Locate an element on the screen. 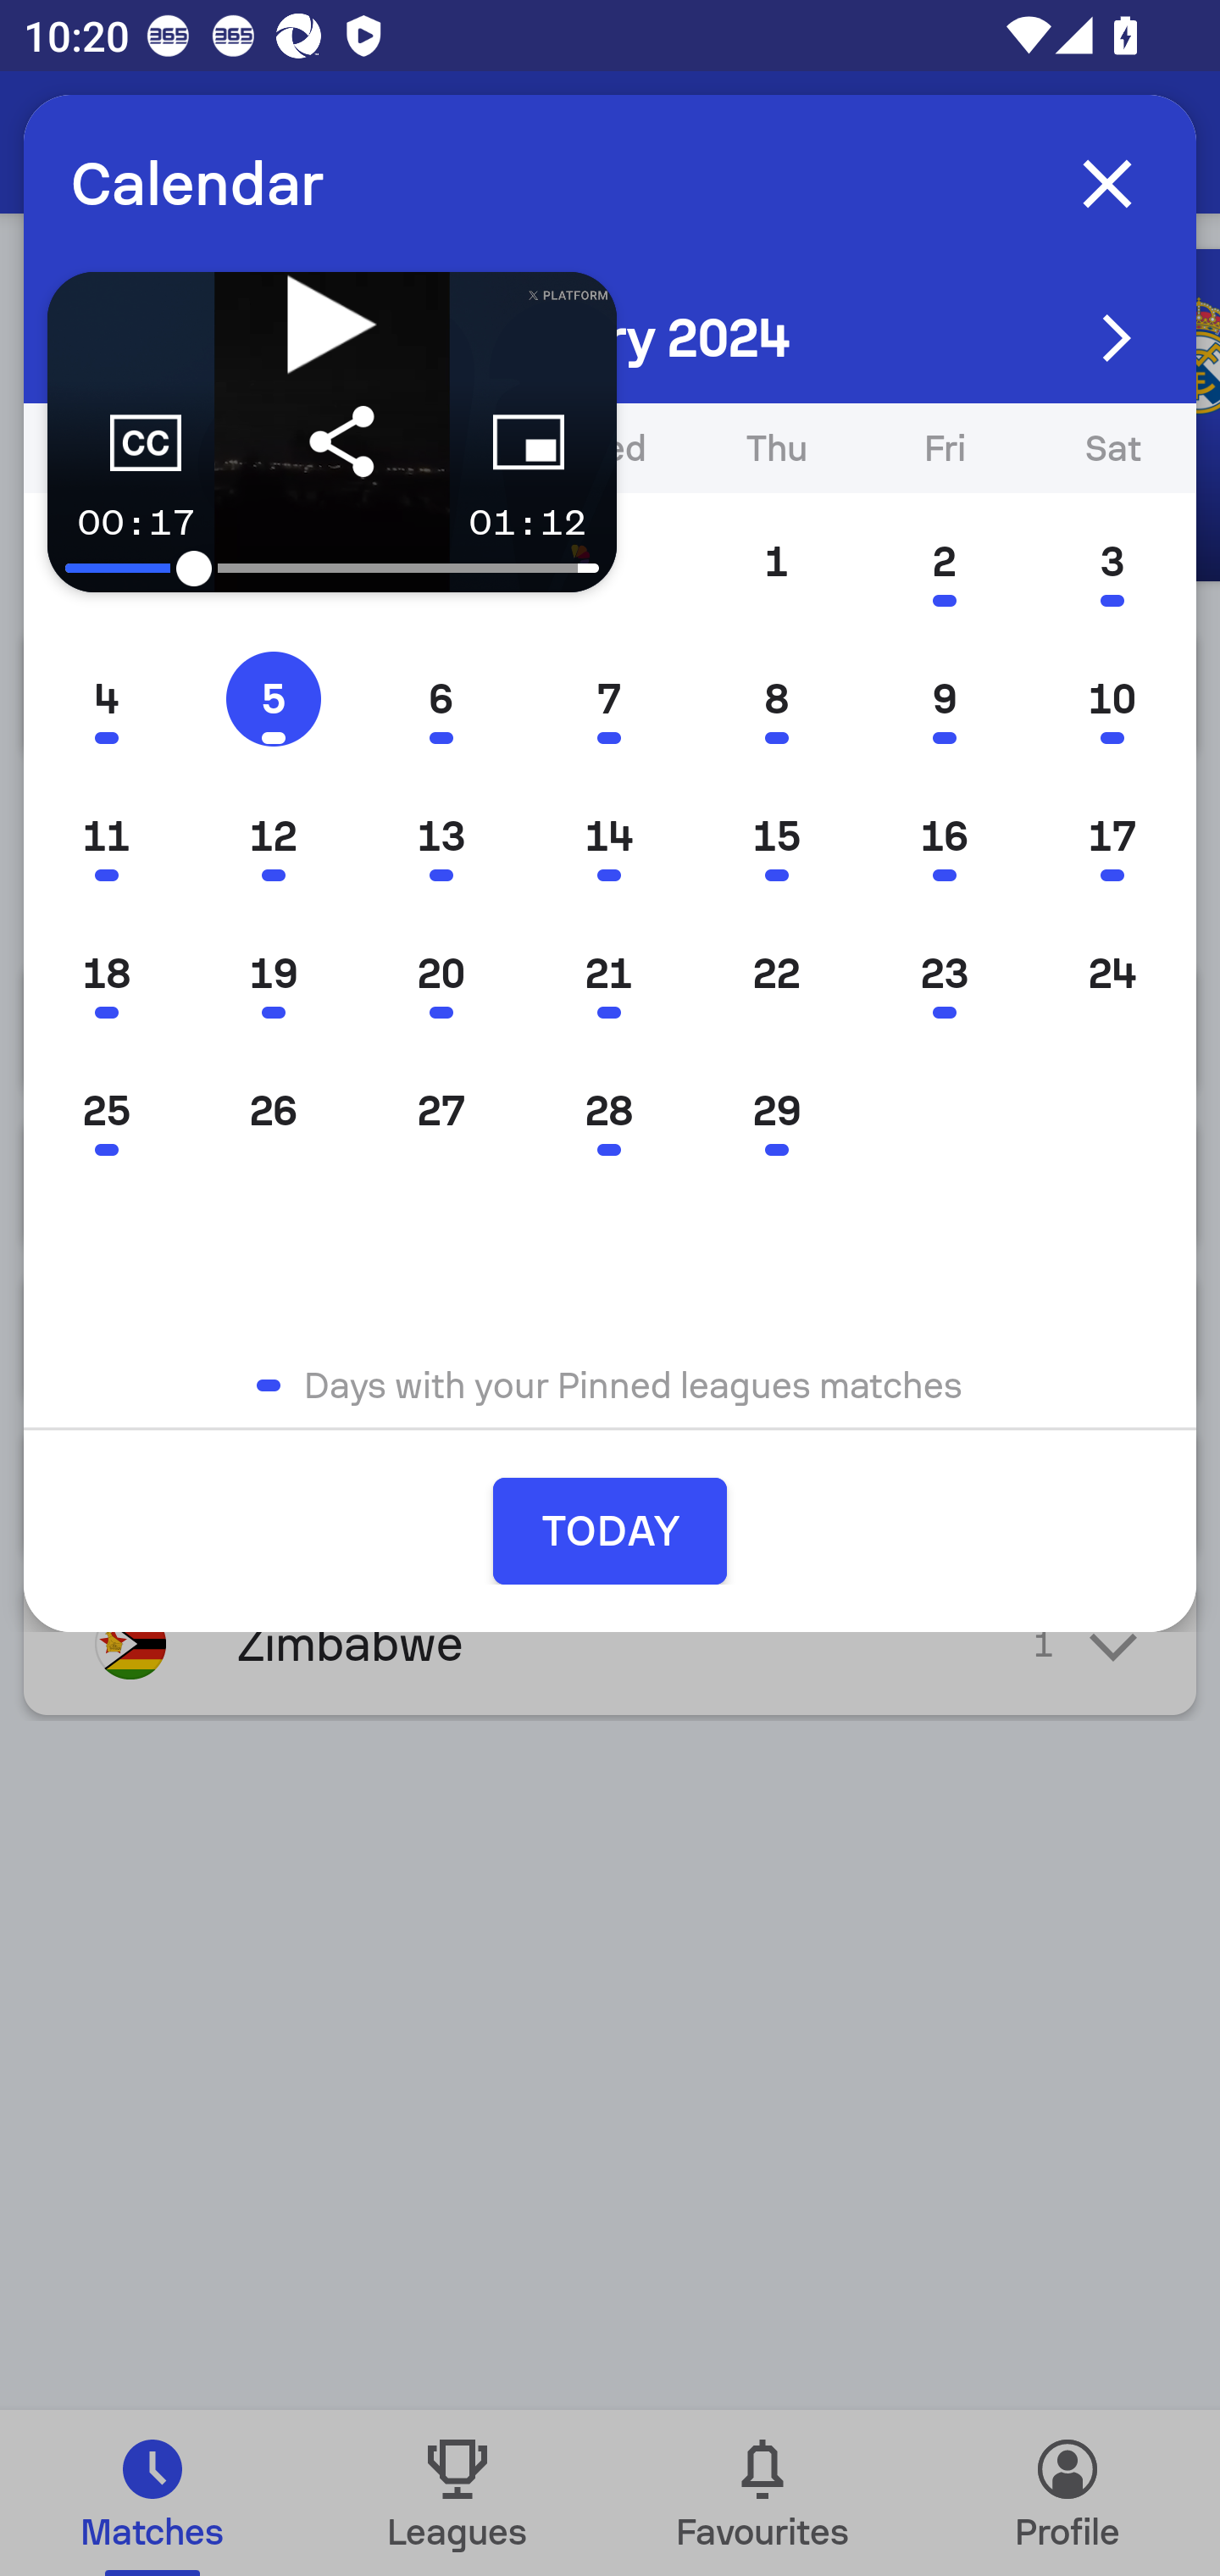 The image size is (1220, 2576). 5 is located at coordinates (273, 698).